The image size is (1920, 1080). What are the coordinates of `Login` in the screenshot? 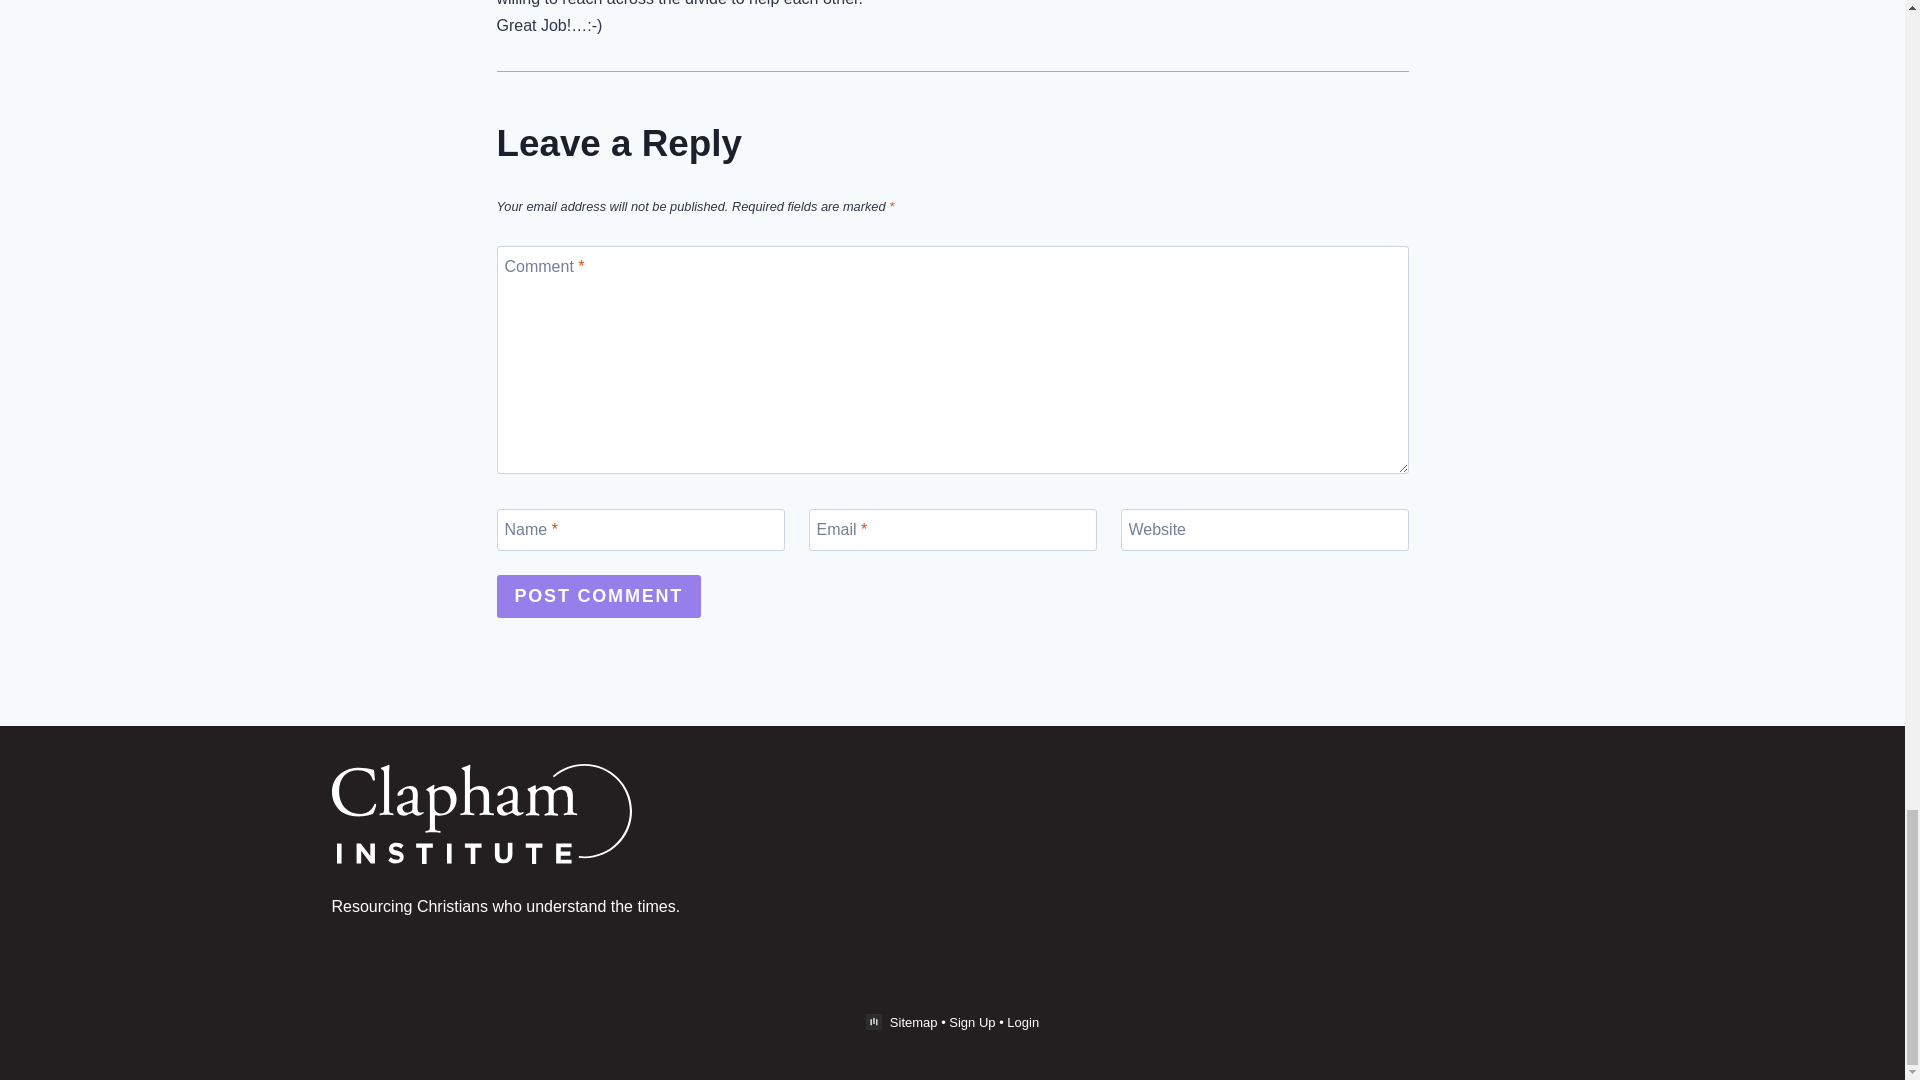 It's located at (1022, 1022).